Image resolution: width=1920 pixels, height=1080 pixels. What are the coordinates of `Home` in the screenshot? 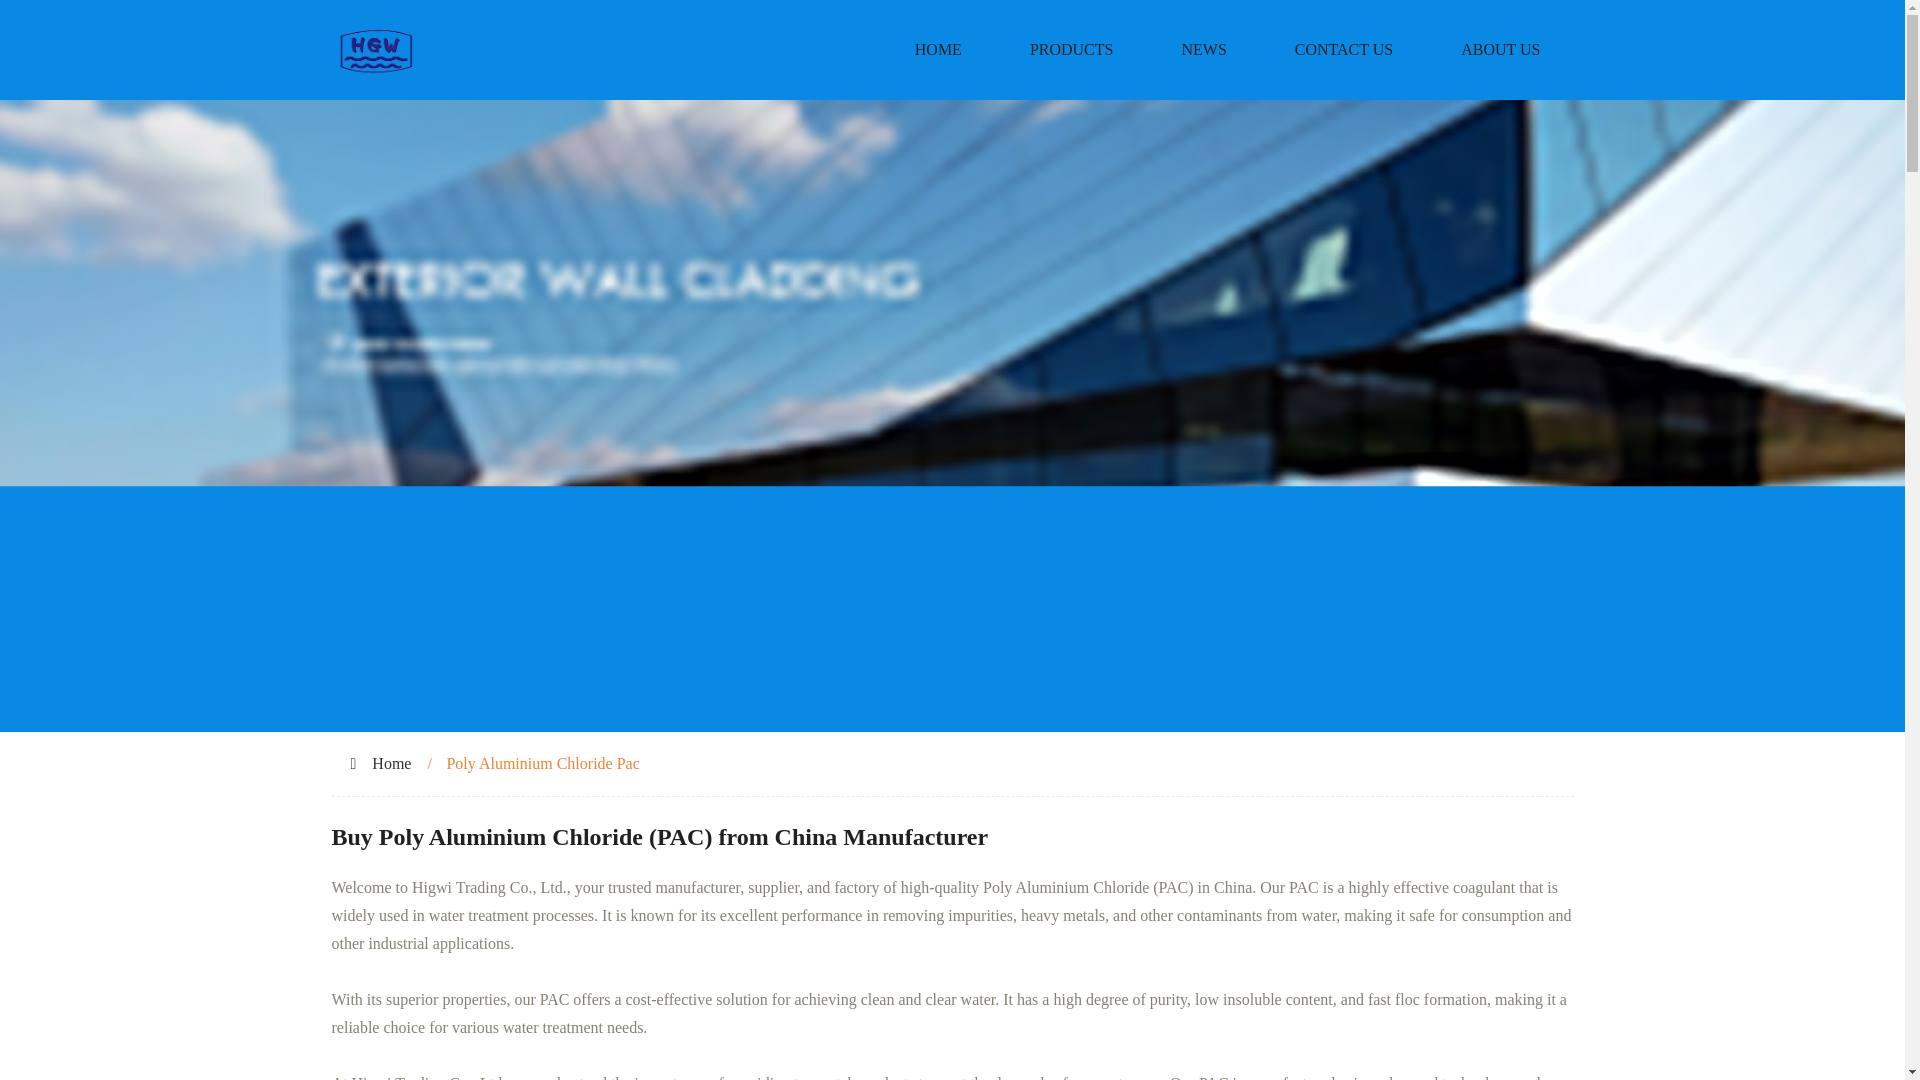 It's located at (391, 763).